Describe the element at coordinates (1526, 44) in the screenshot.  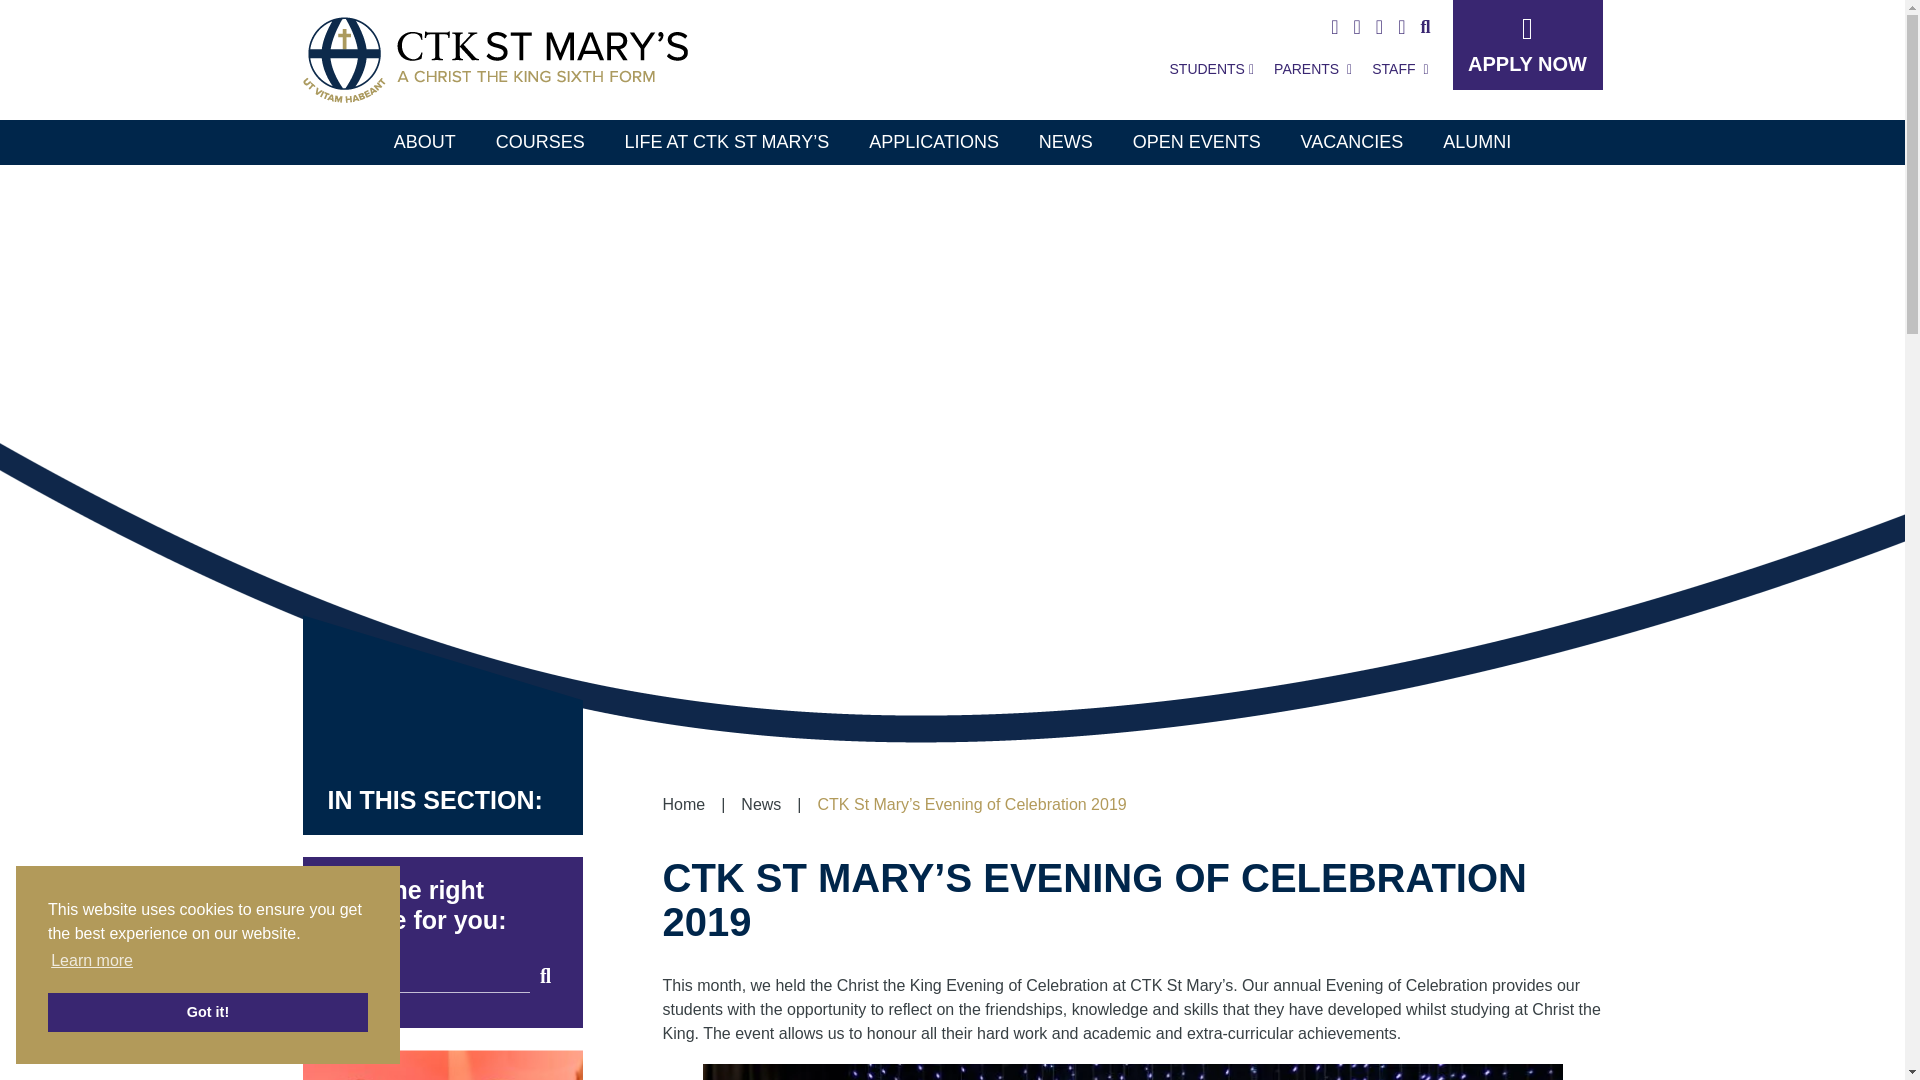
I see `APPLY NOW` at that location.